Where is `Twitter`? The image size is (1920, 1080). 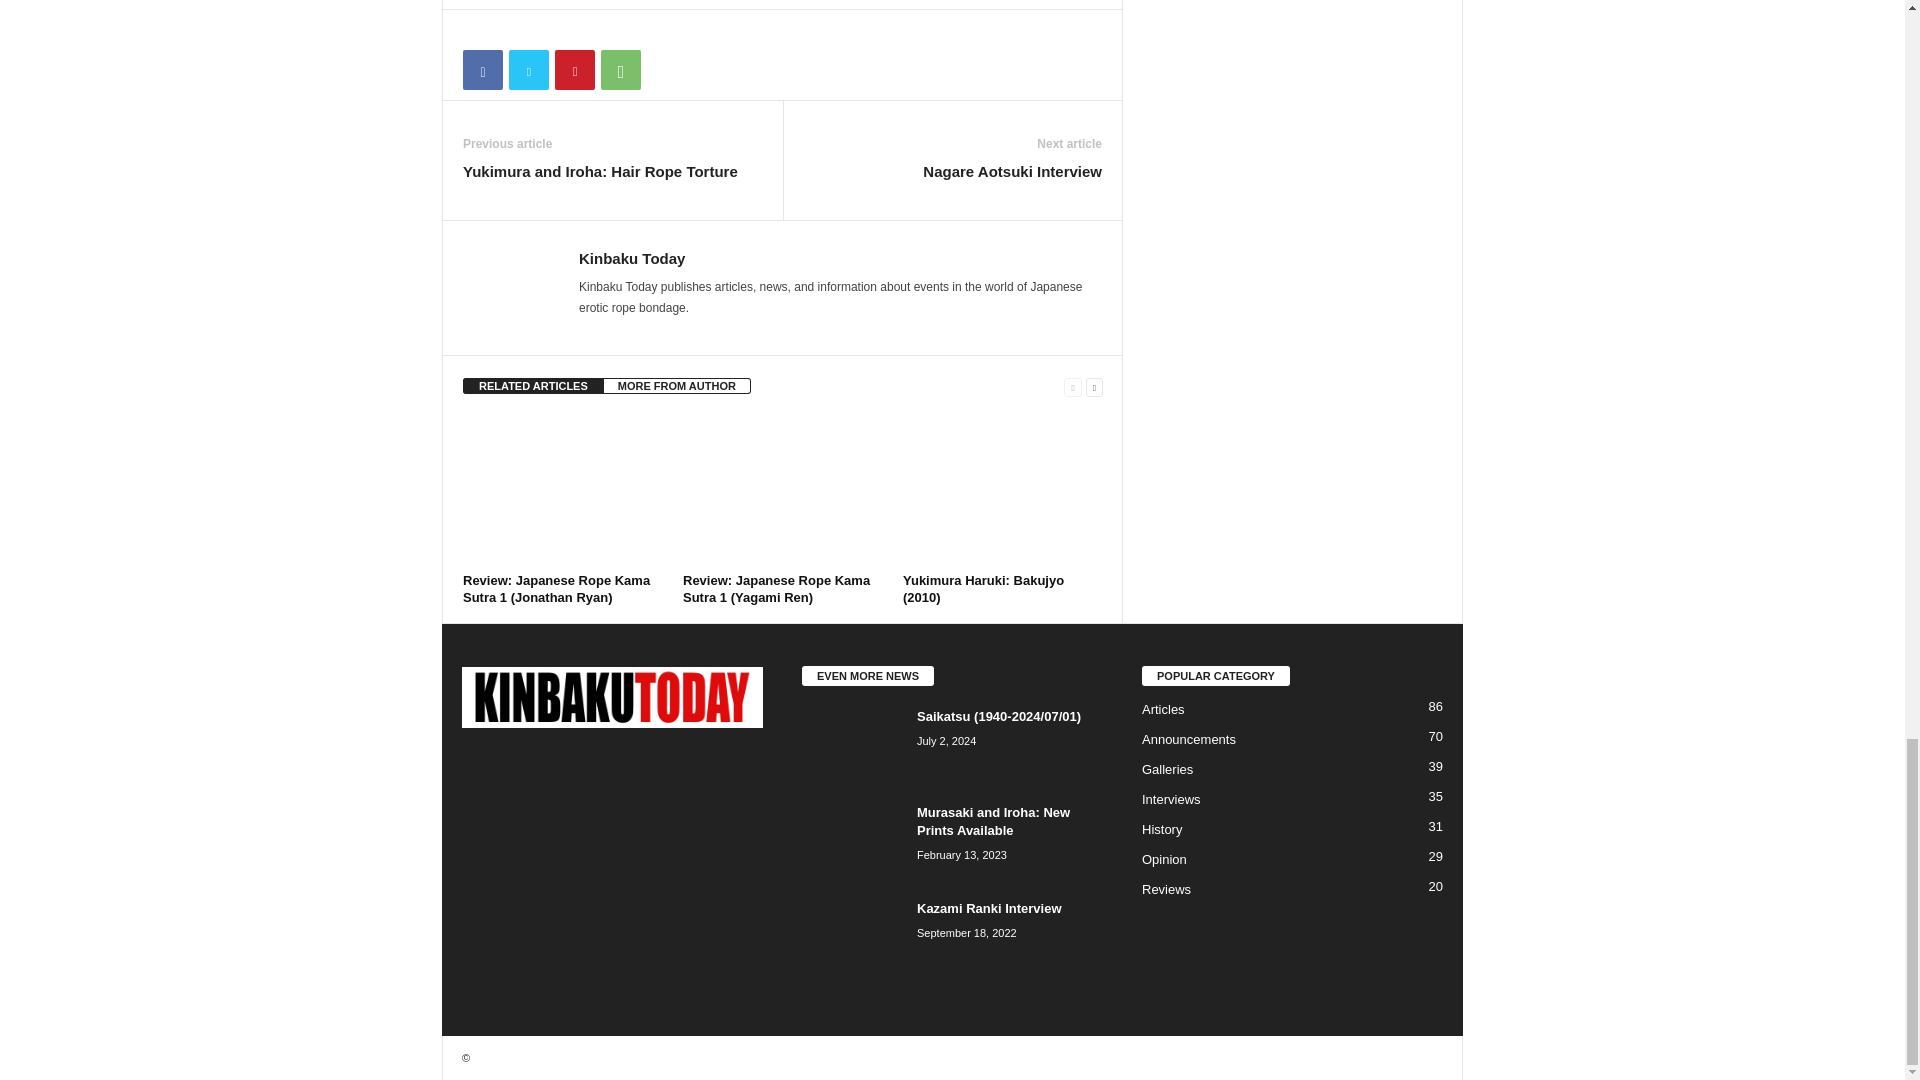 Twitter is located at coordinates (528, 69).